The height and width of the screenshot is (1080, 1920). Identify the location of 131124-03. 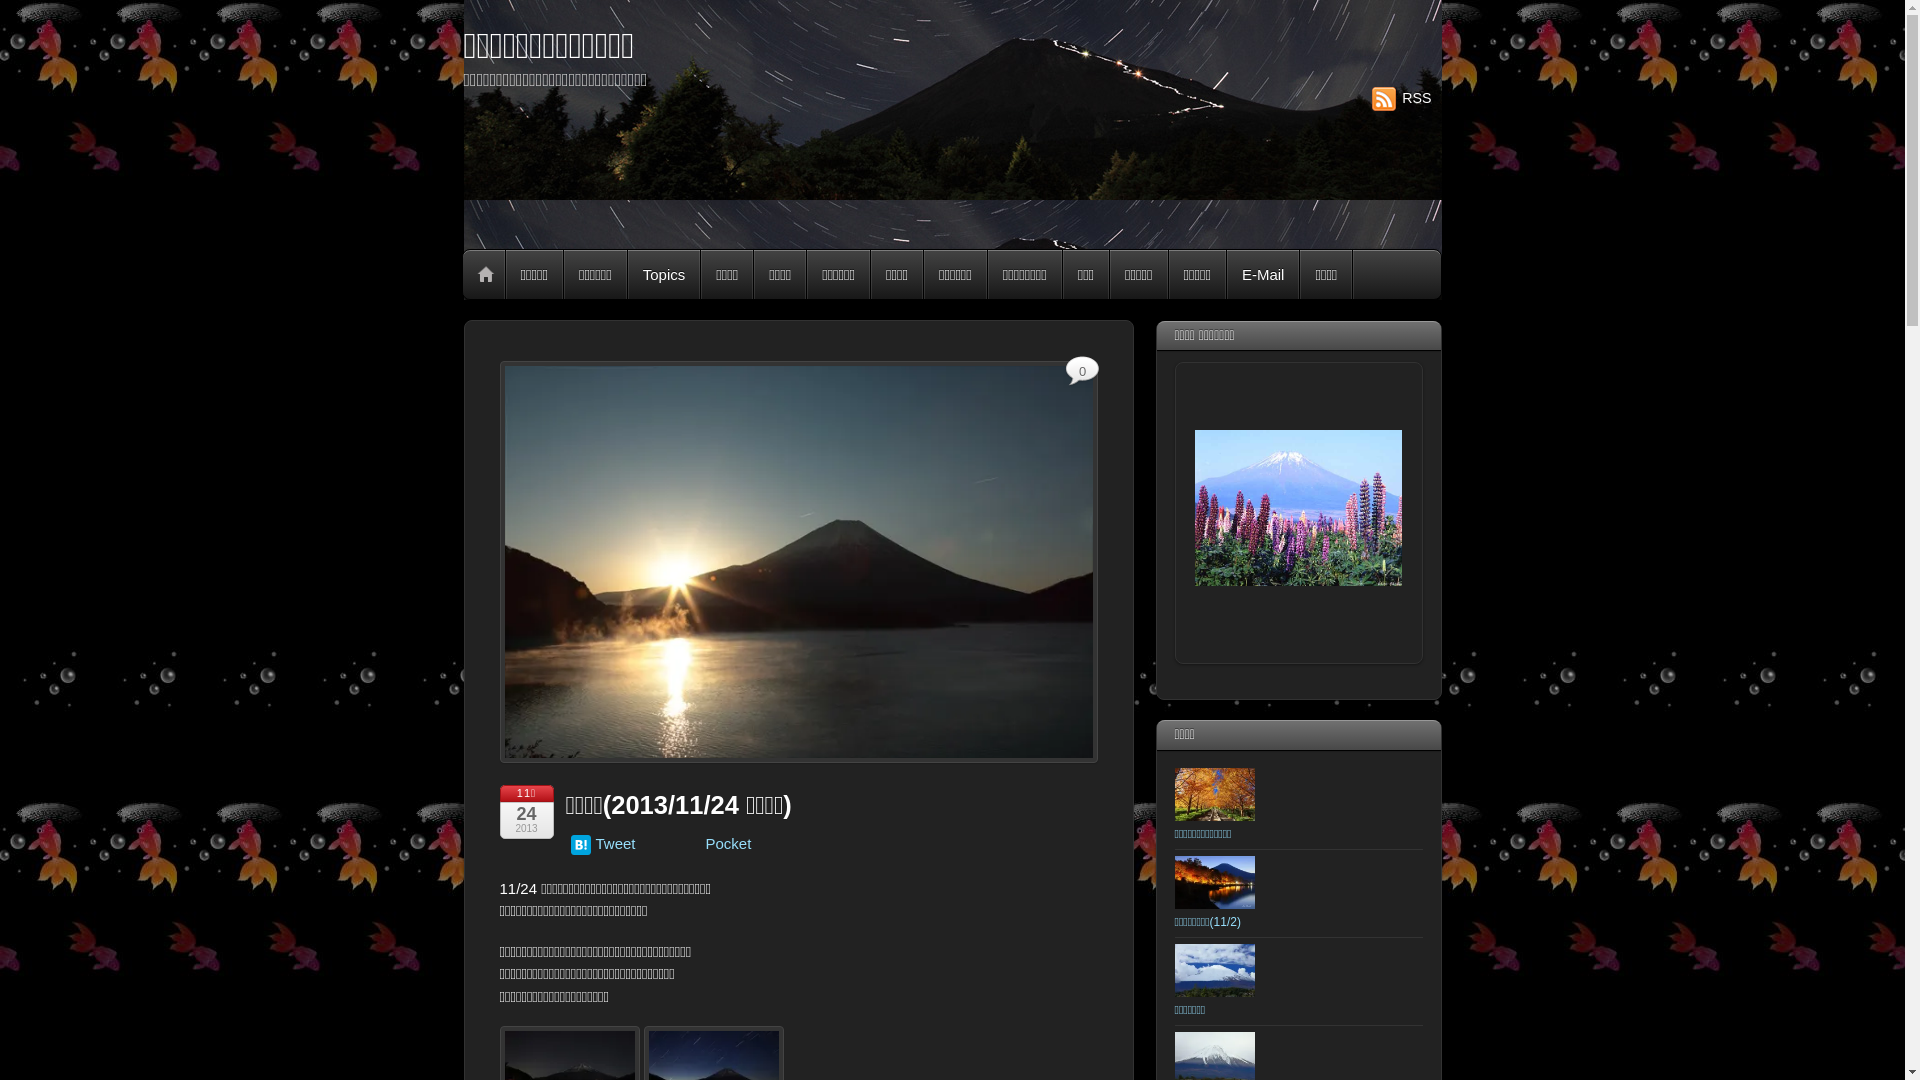
(799, 562).